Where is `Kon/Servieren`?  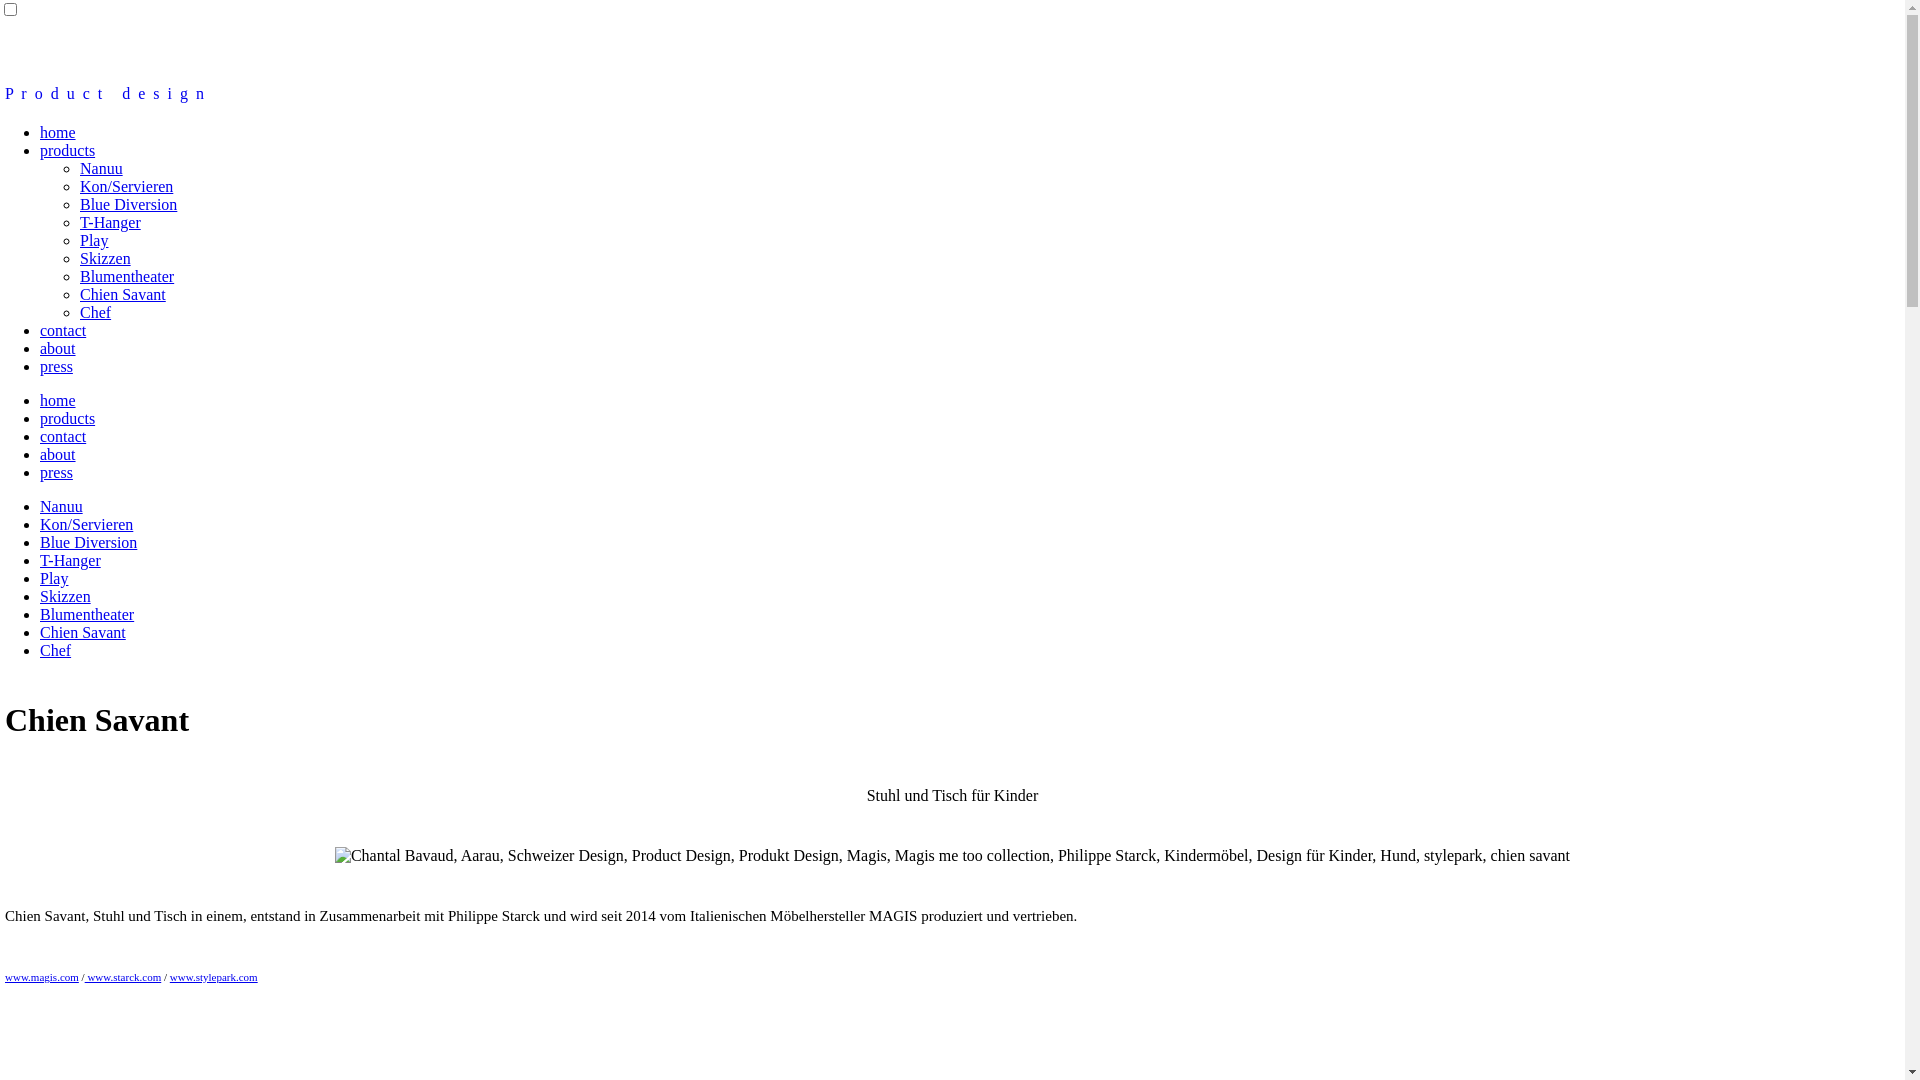
Kon/Servieren is located at coordinates (86, 524).